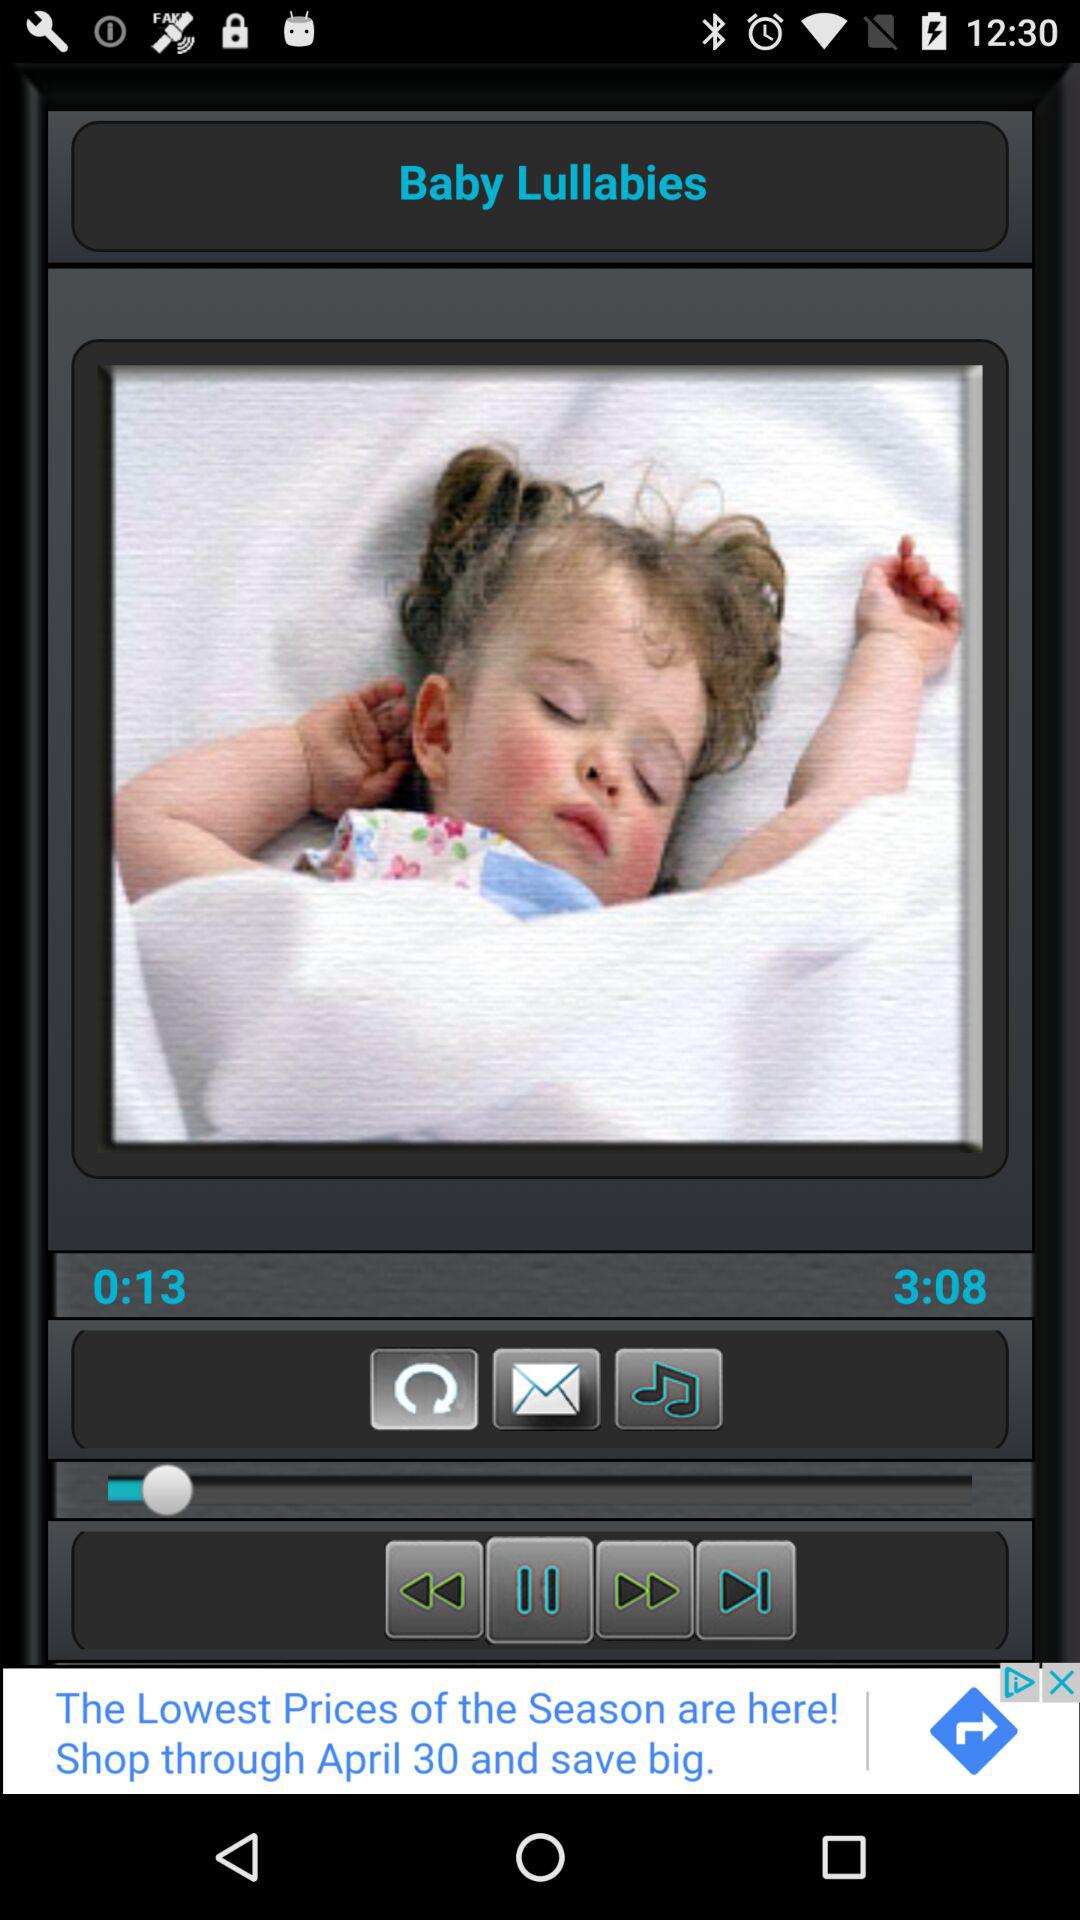 The image size is (1080, 1920). Describe the element at coordinates (540, 1728) in the screenshot. I see `go to an advertisement` at that location.